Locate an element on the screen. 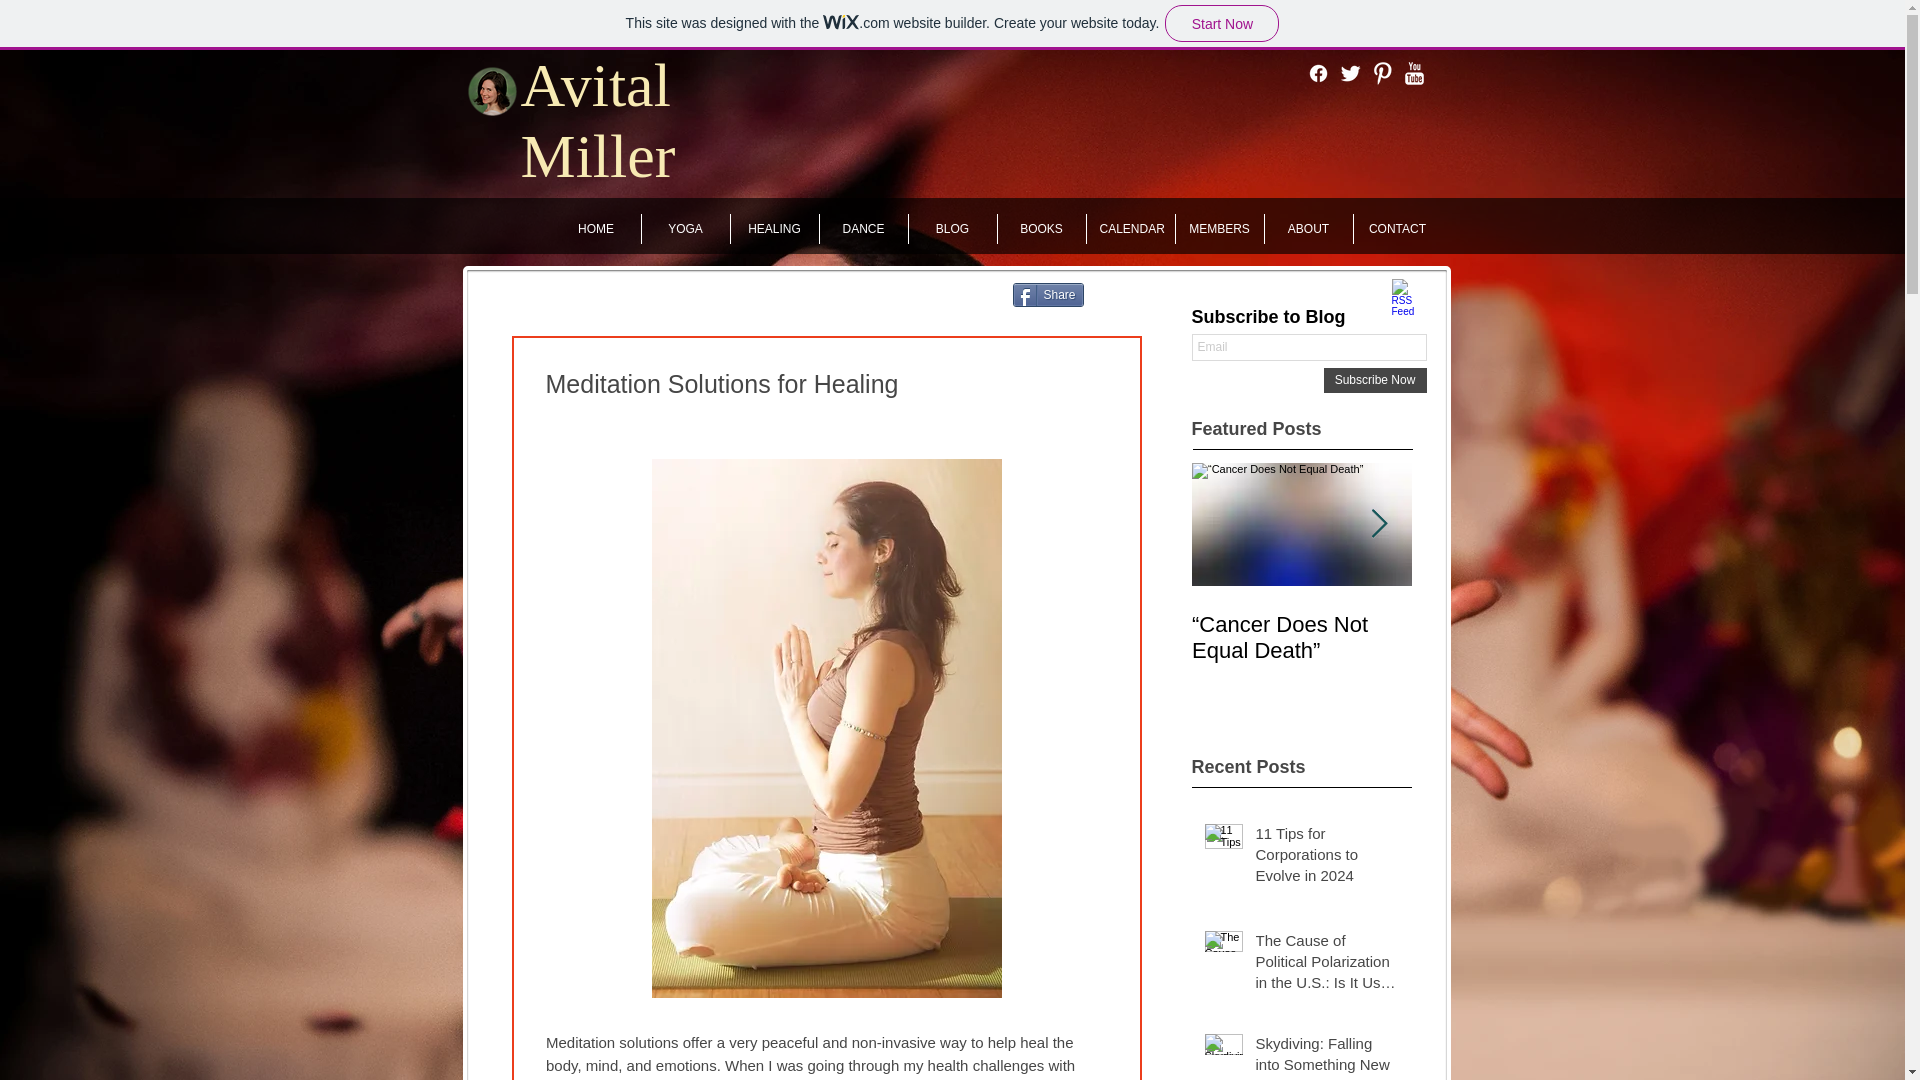  BOOKS is located at coordinates (1042, 228).